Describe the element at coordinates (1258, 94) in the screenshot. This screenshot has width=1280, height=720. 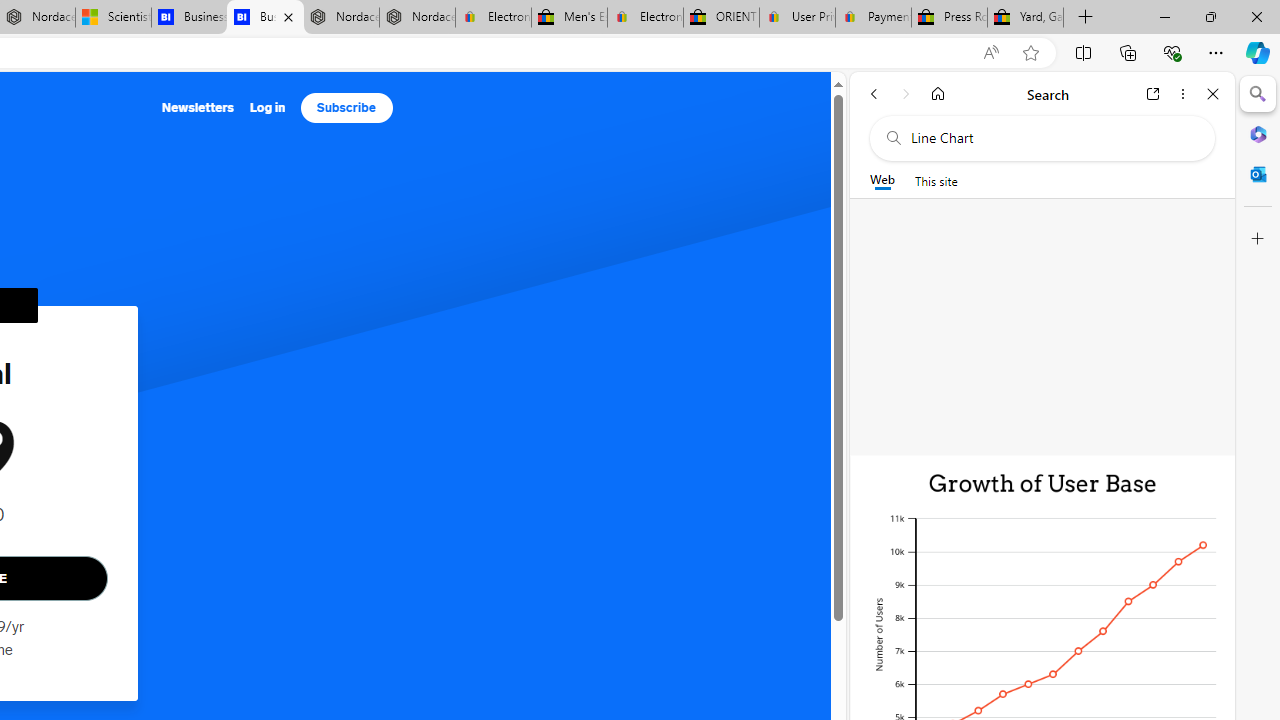
I see `Minimize Search pane` at that location.